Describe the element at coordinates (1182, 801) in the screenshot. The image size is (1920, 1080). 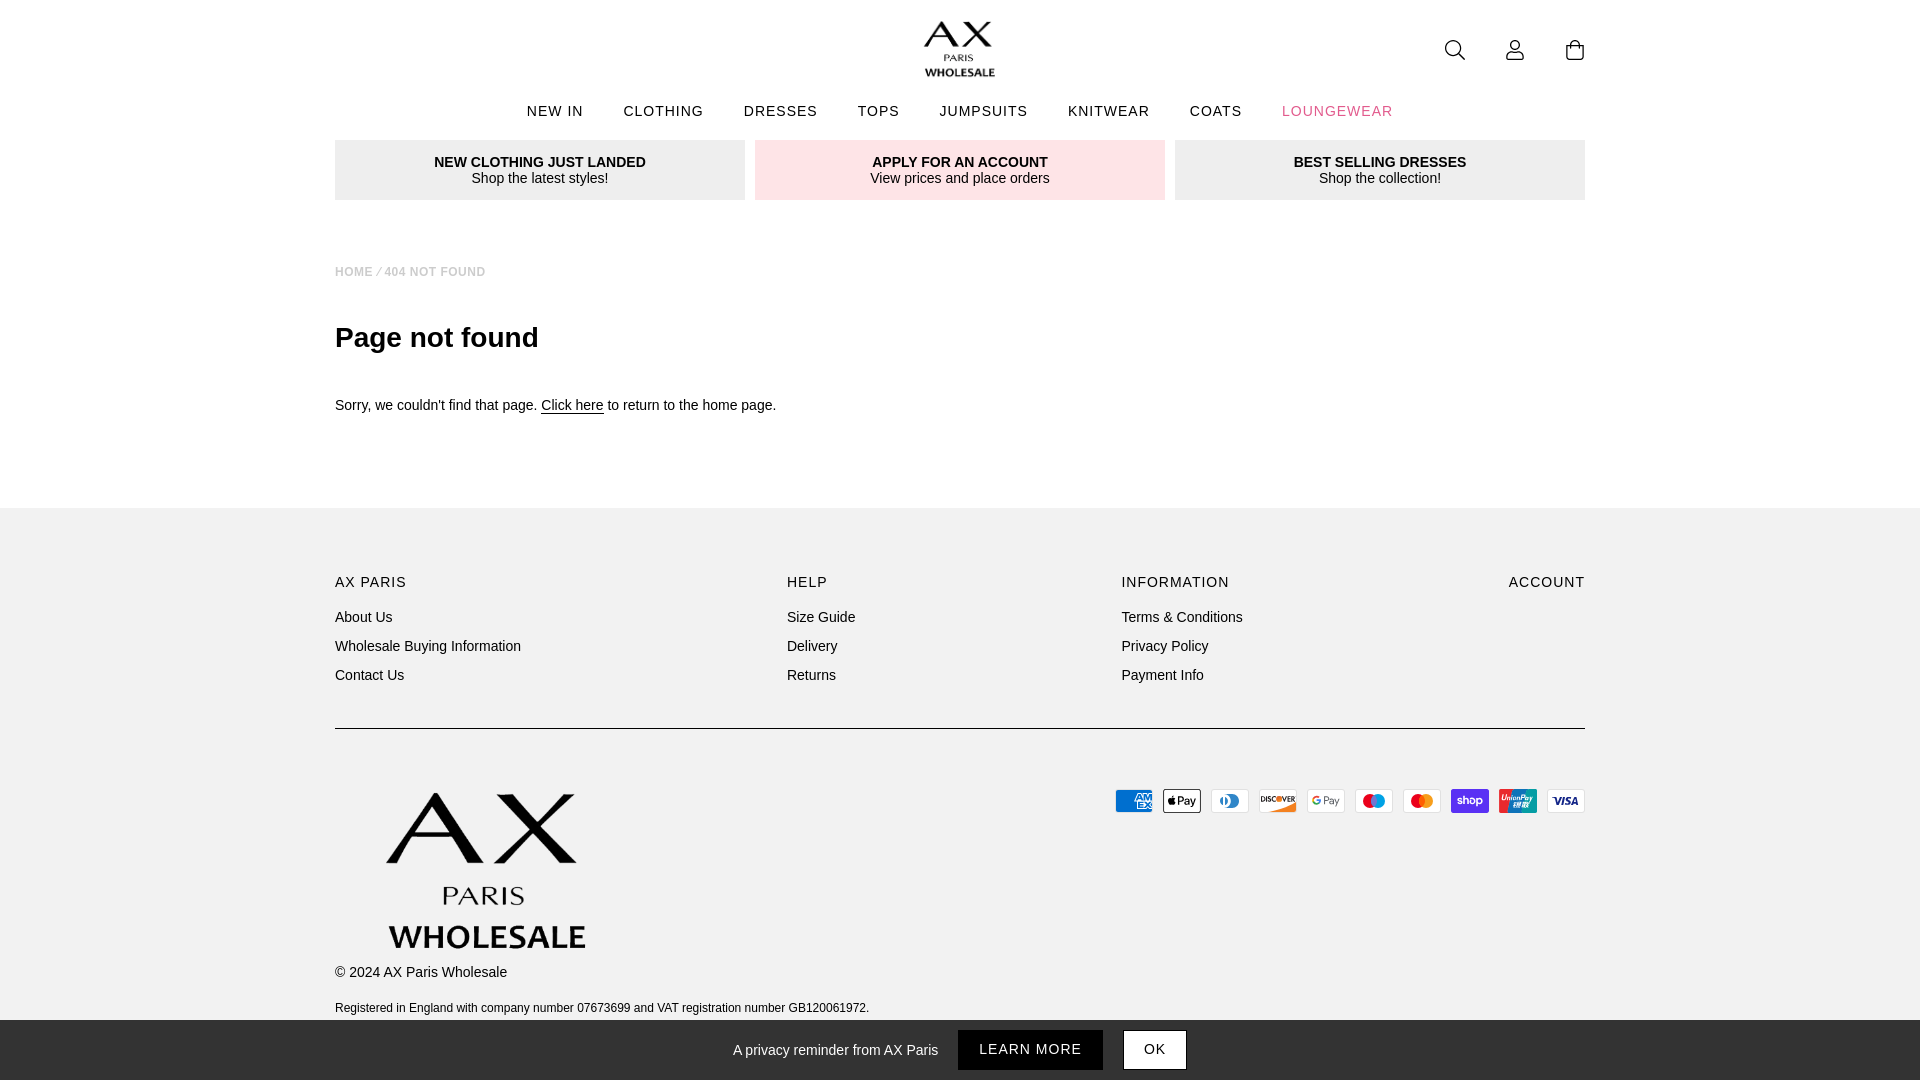
I see `Apple Pay` at that location.